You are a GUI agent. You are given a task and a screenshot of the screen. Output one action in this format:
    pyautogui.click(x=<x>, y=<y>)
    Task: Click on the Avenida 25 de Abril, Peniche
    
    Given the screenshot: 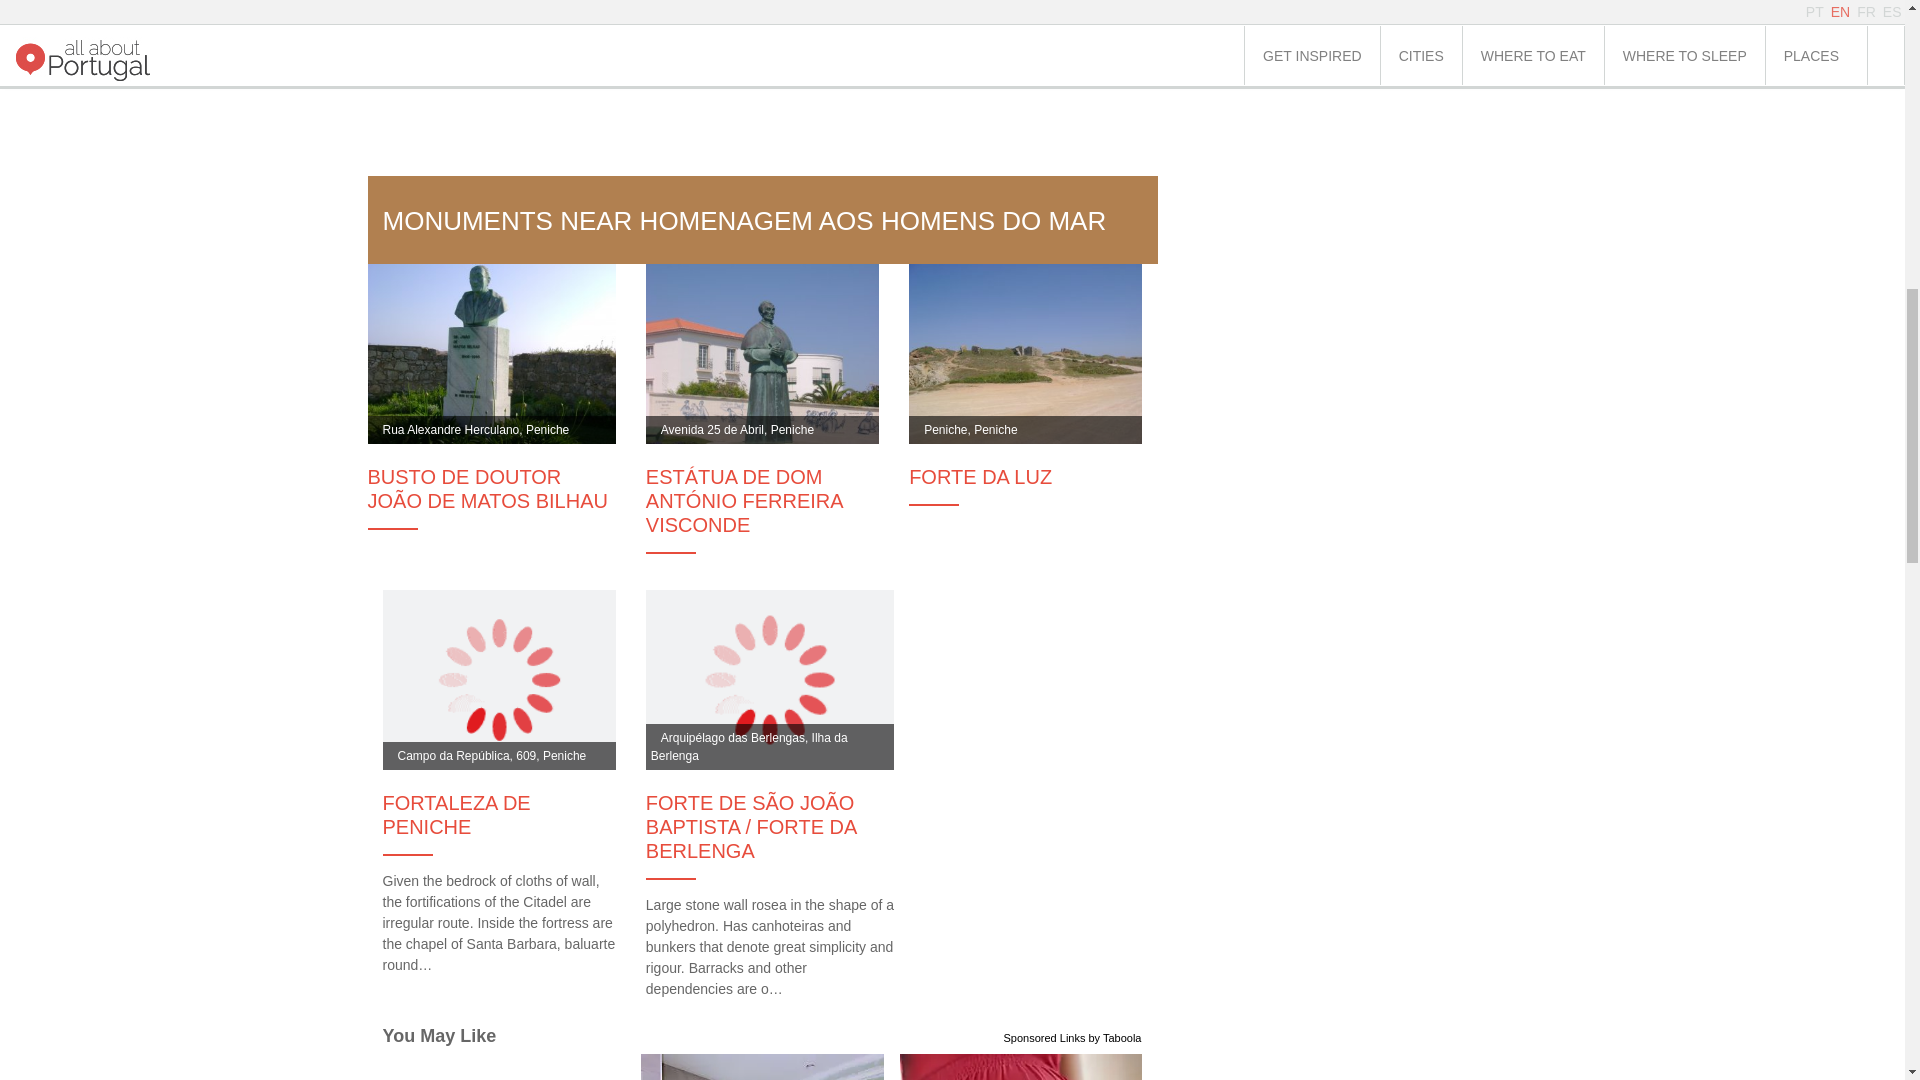 What is the action you would take?
    pyautogui.click(x=762, y=352)
    